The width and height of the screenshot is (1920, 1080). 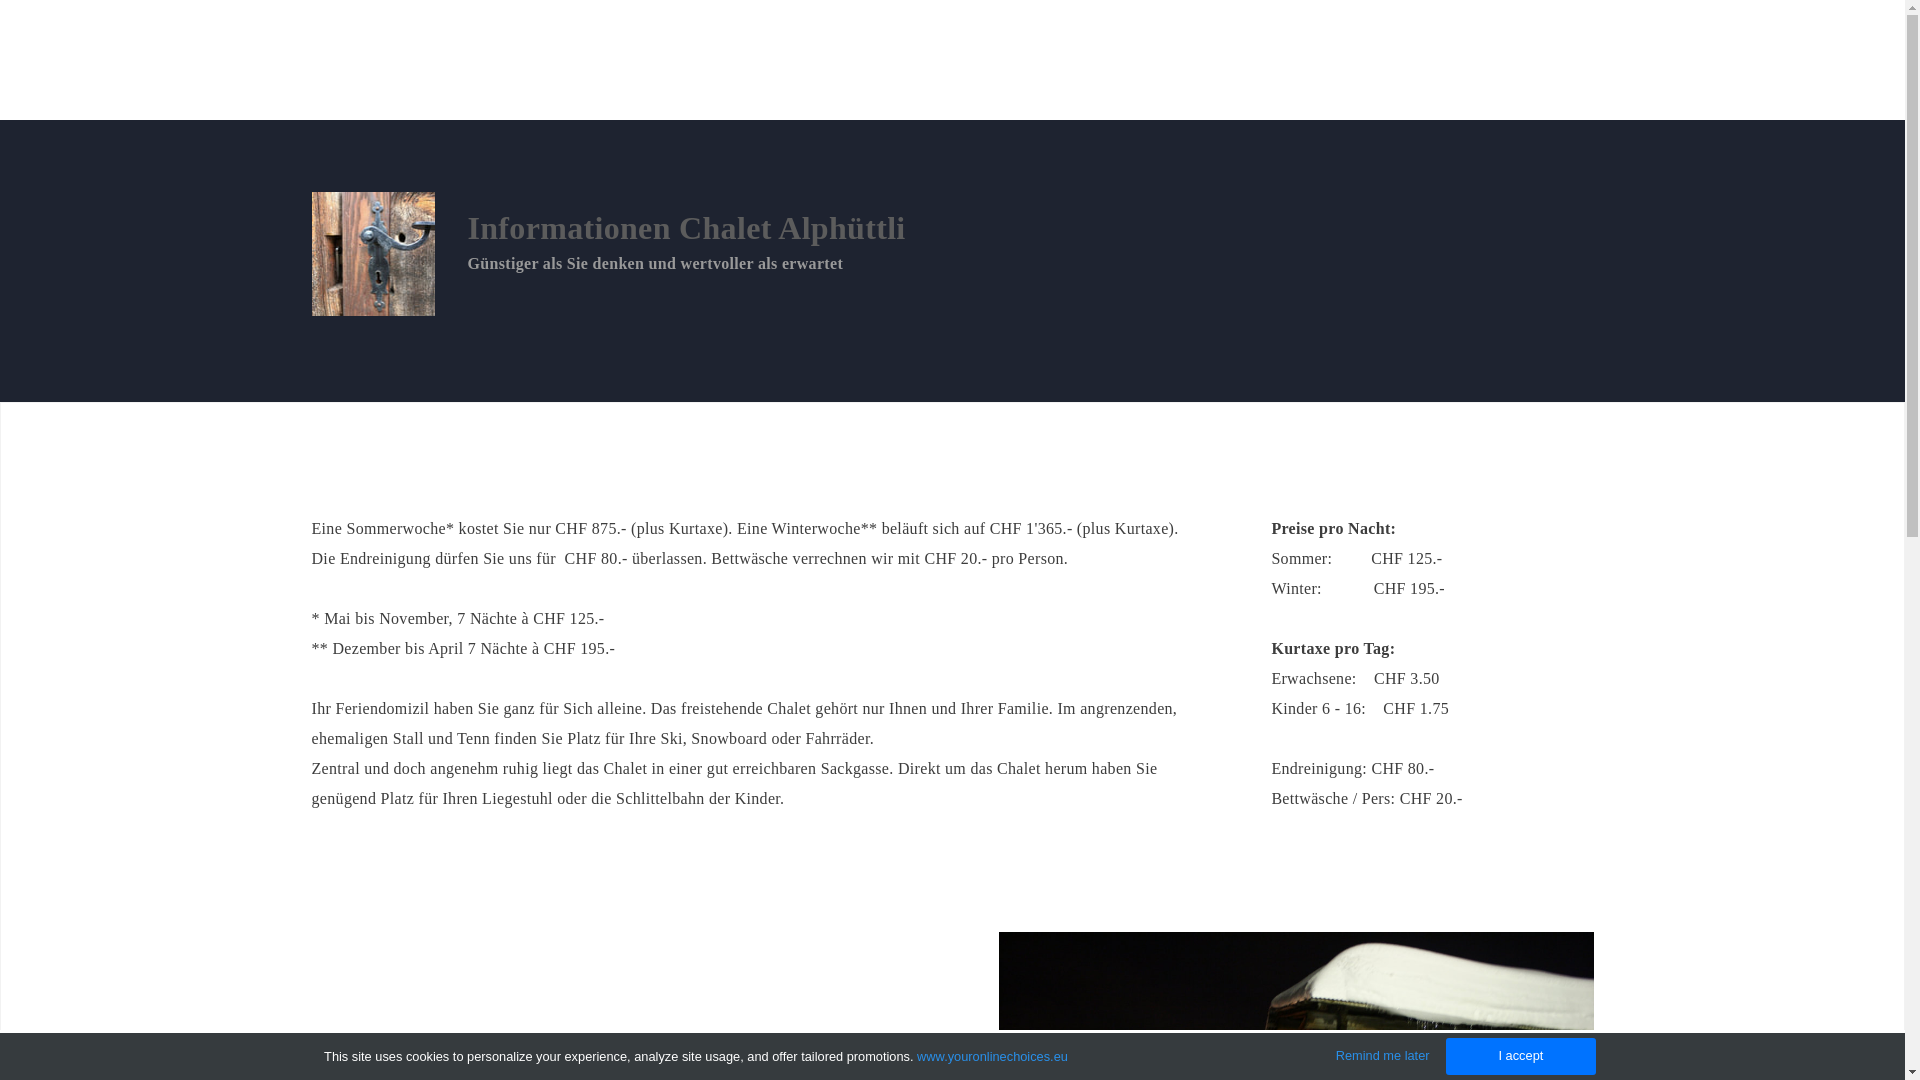 What do you see at coordinates (1383, 1056) in the screenshot?
I see `Remind me later` at bounding box center [1383, 1056].